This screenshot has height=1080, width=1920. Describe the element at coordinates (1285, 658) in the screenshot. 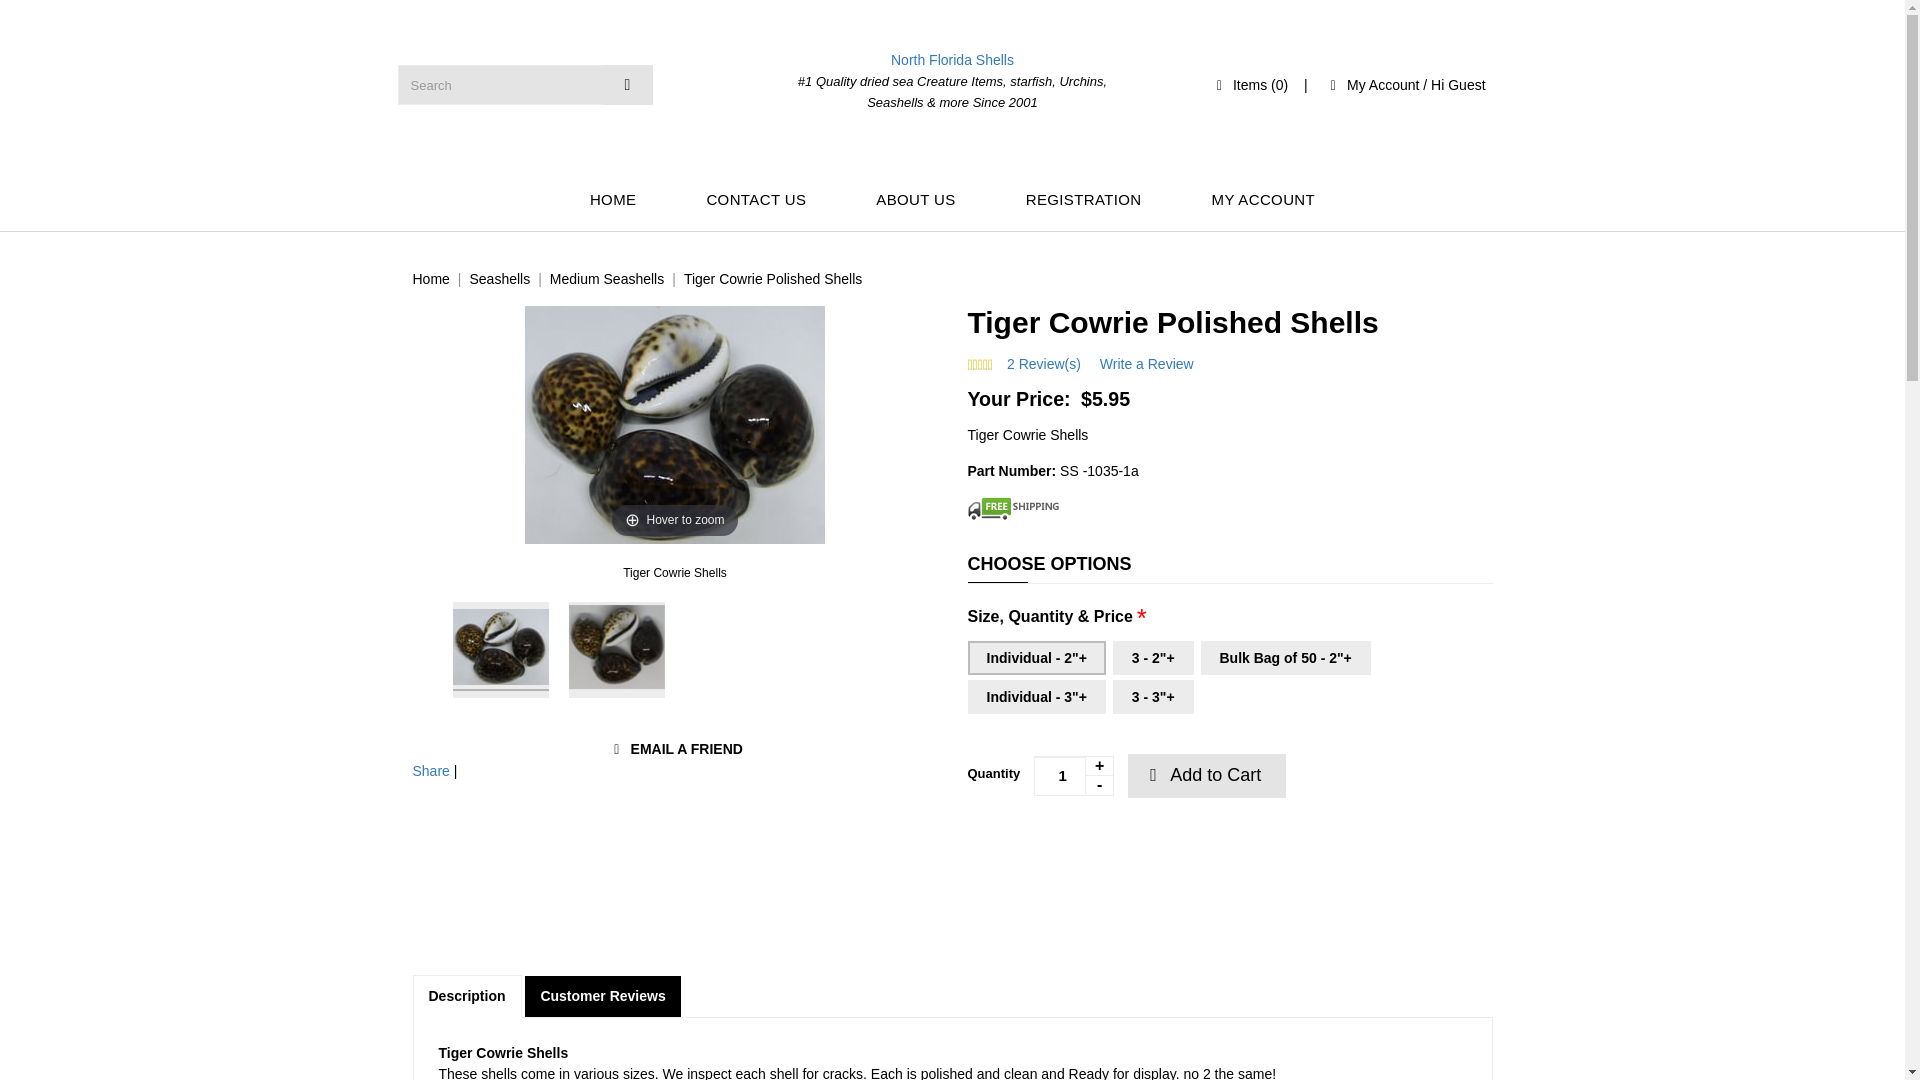

I see `Bulk Bag of 50 - 2` at that location.